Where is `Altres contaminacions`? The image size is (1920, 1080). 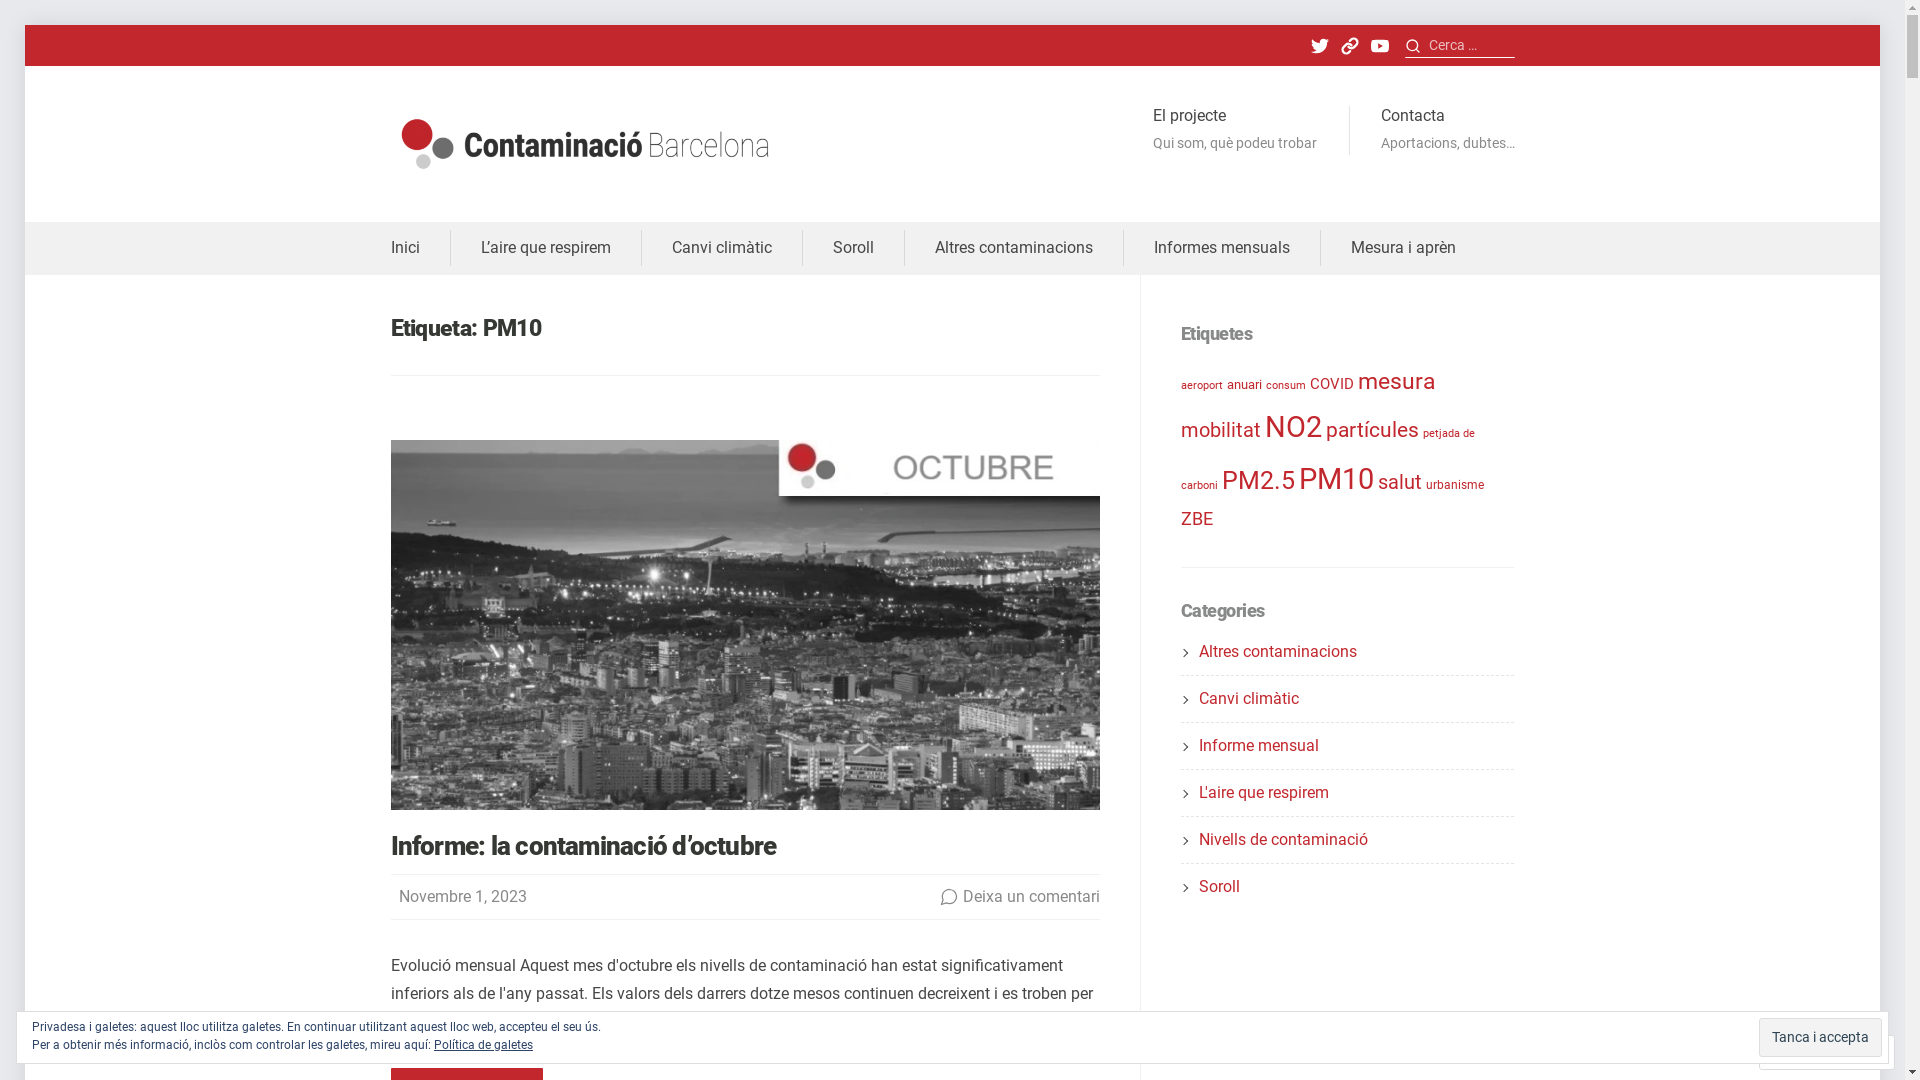 Altres contaminacions is located at coordinates (1013, 248).